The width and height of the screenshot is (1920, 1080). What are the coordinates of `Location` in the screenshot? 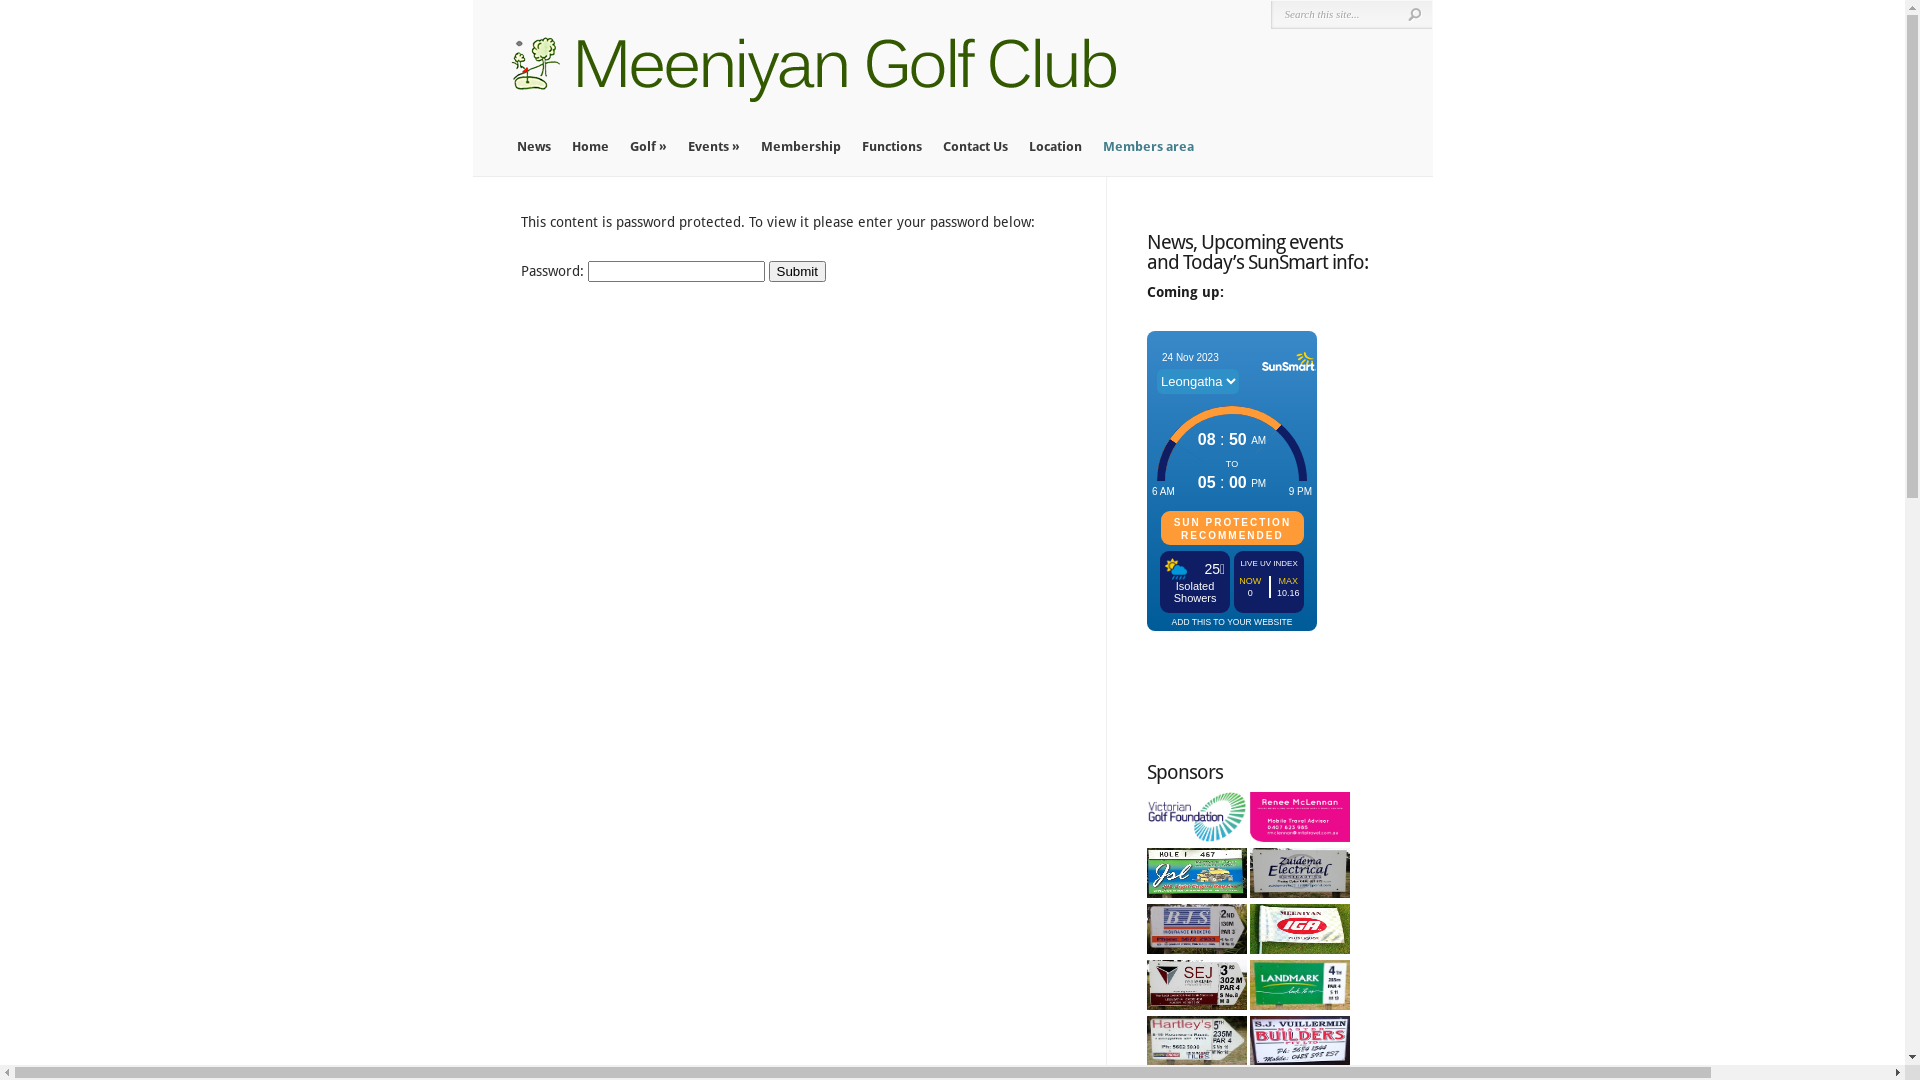 It's located at (1054, 147).